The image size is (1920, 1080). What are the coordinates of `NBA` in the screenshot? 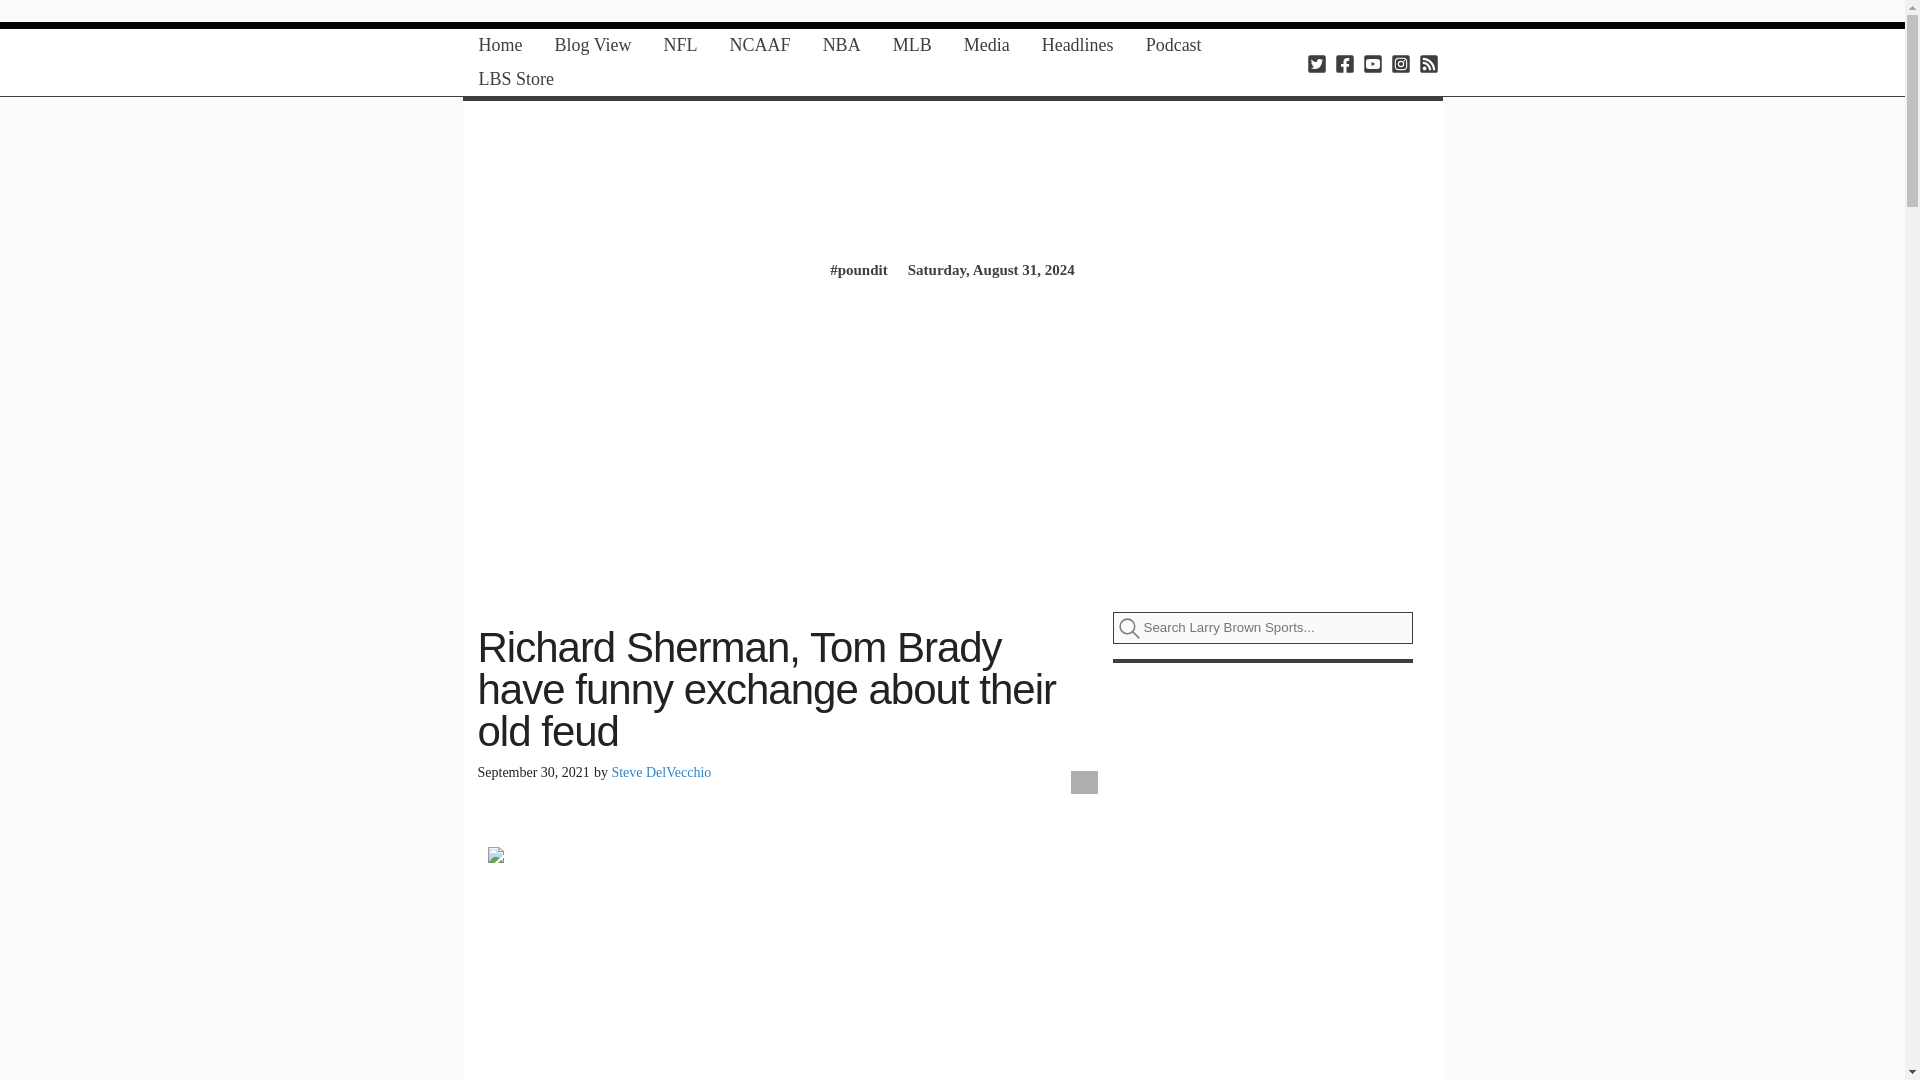 It's located at (842, 45).